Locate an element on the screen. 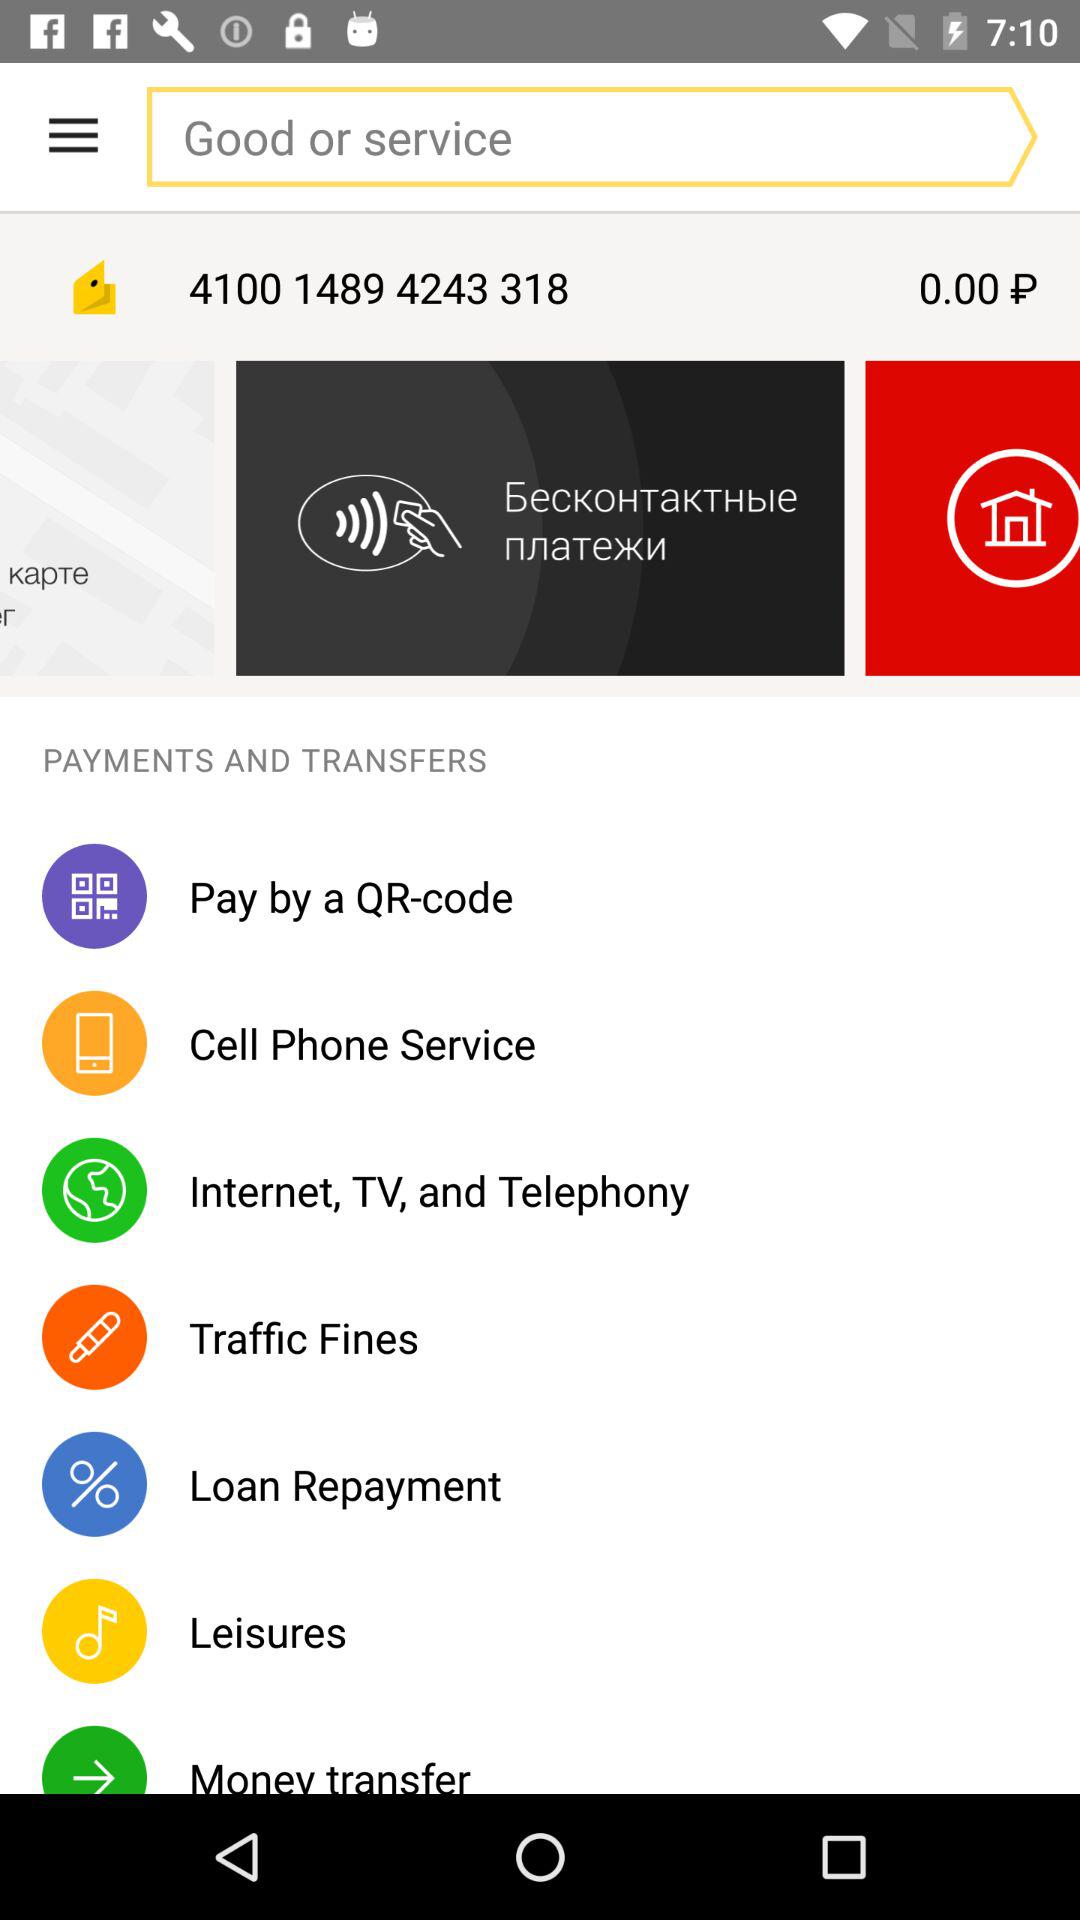 This screenshot has height=1920, width=1080. search is located at coordinates (551, 136).